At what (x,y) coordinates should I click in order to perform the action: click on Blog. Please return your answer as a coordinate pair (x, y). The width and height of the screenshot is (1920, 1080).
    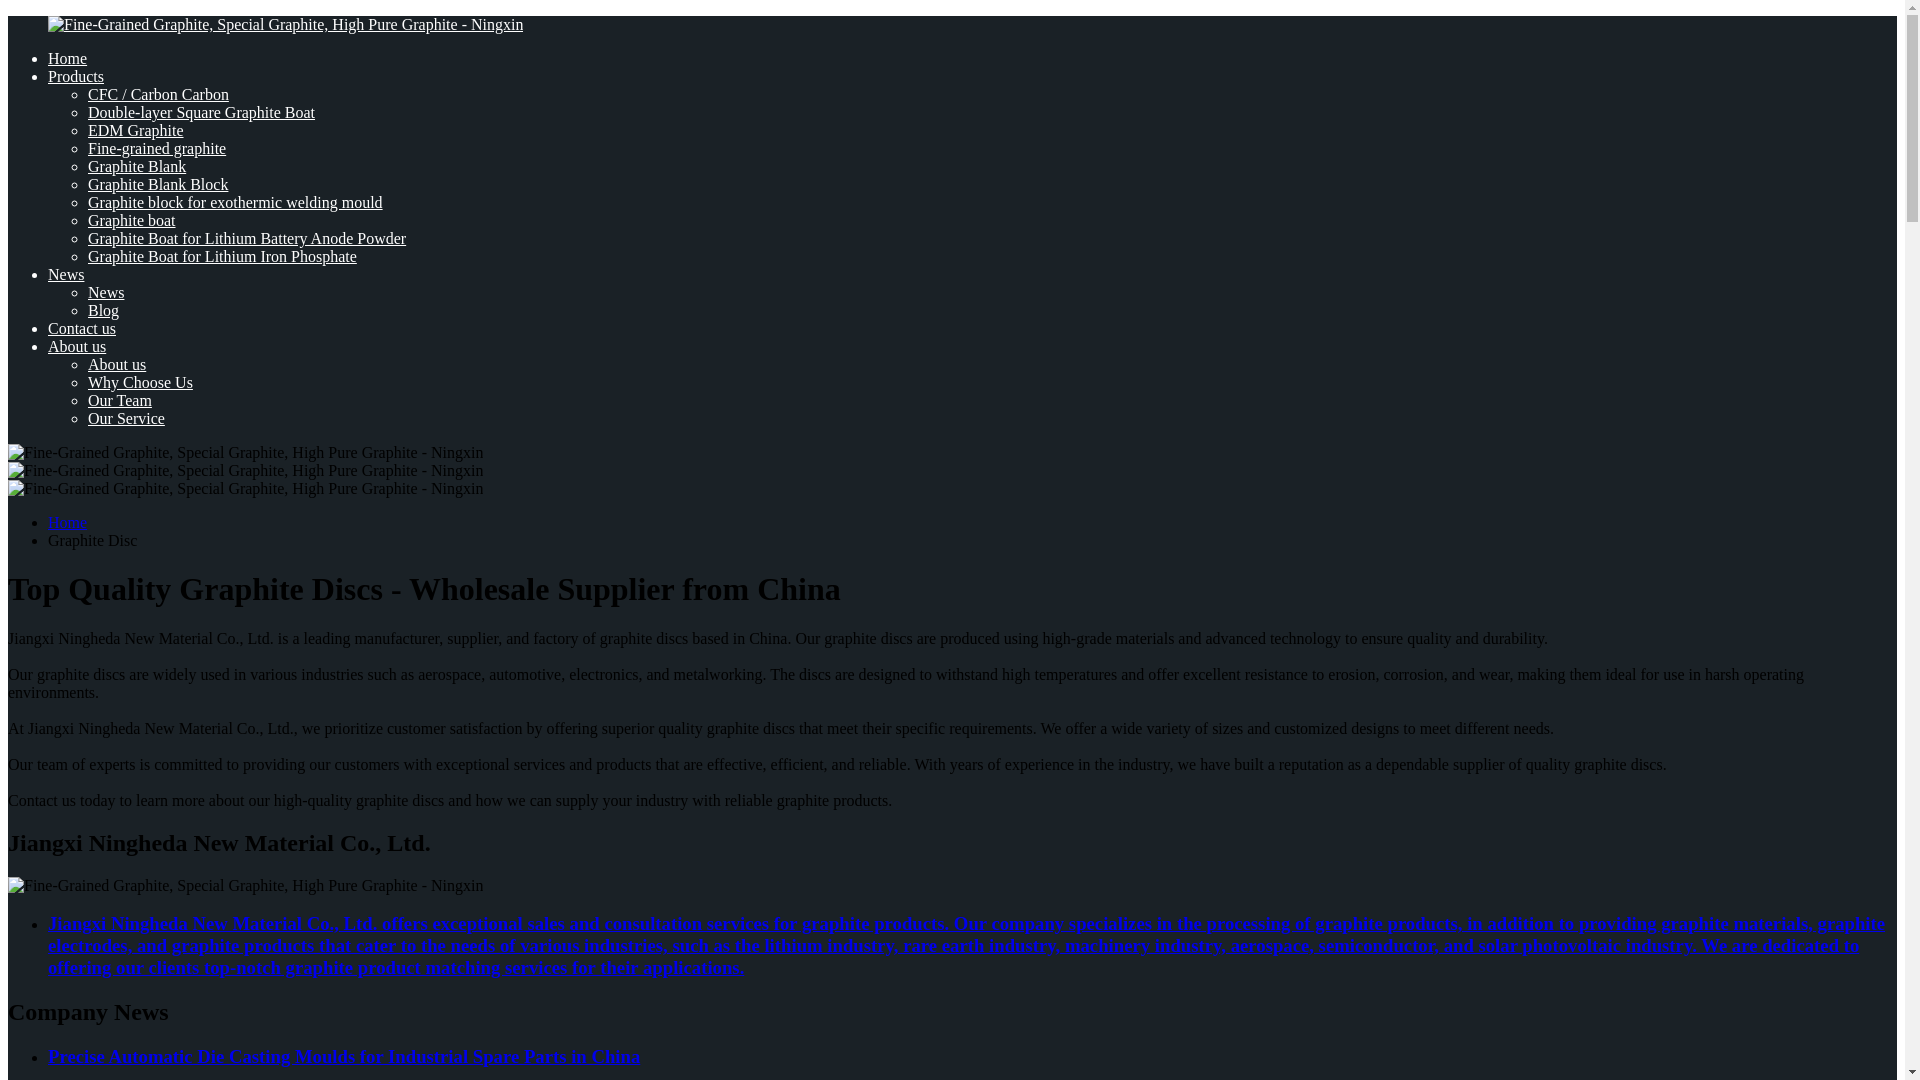
    Looking at the image, I should click on (104, 310).